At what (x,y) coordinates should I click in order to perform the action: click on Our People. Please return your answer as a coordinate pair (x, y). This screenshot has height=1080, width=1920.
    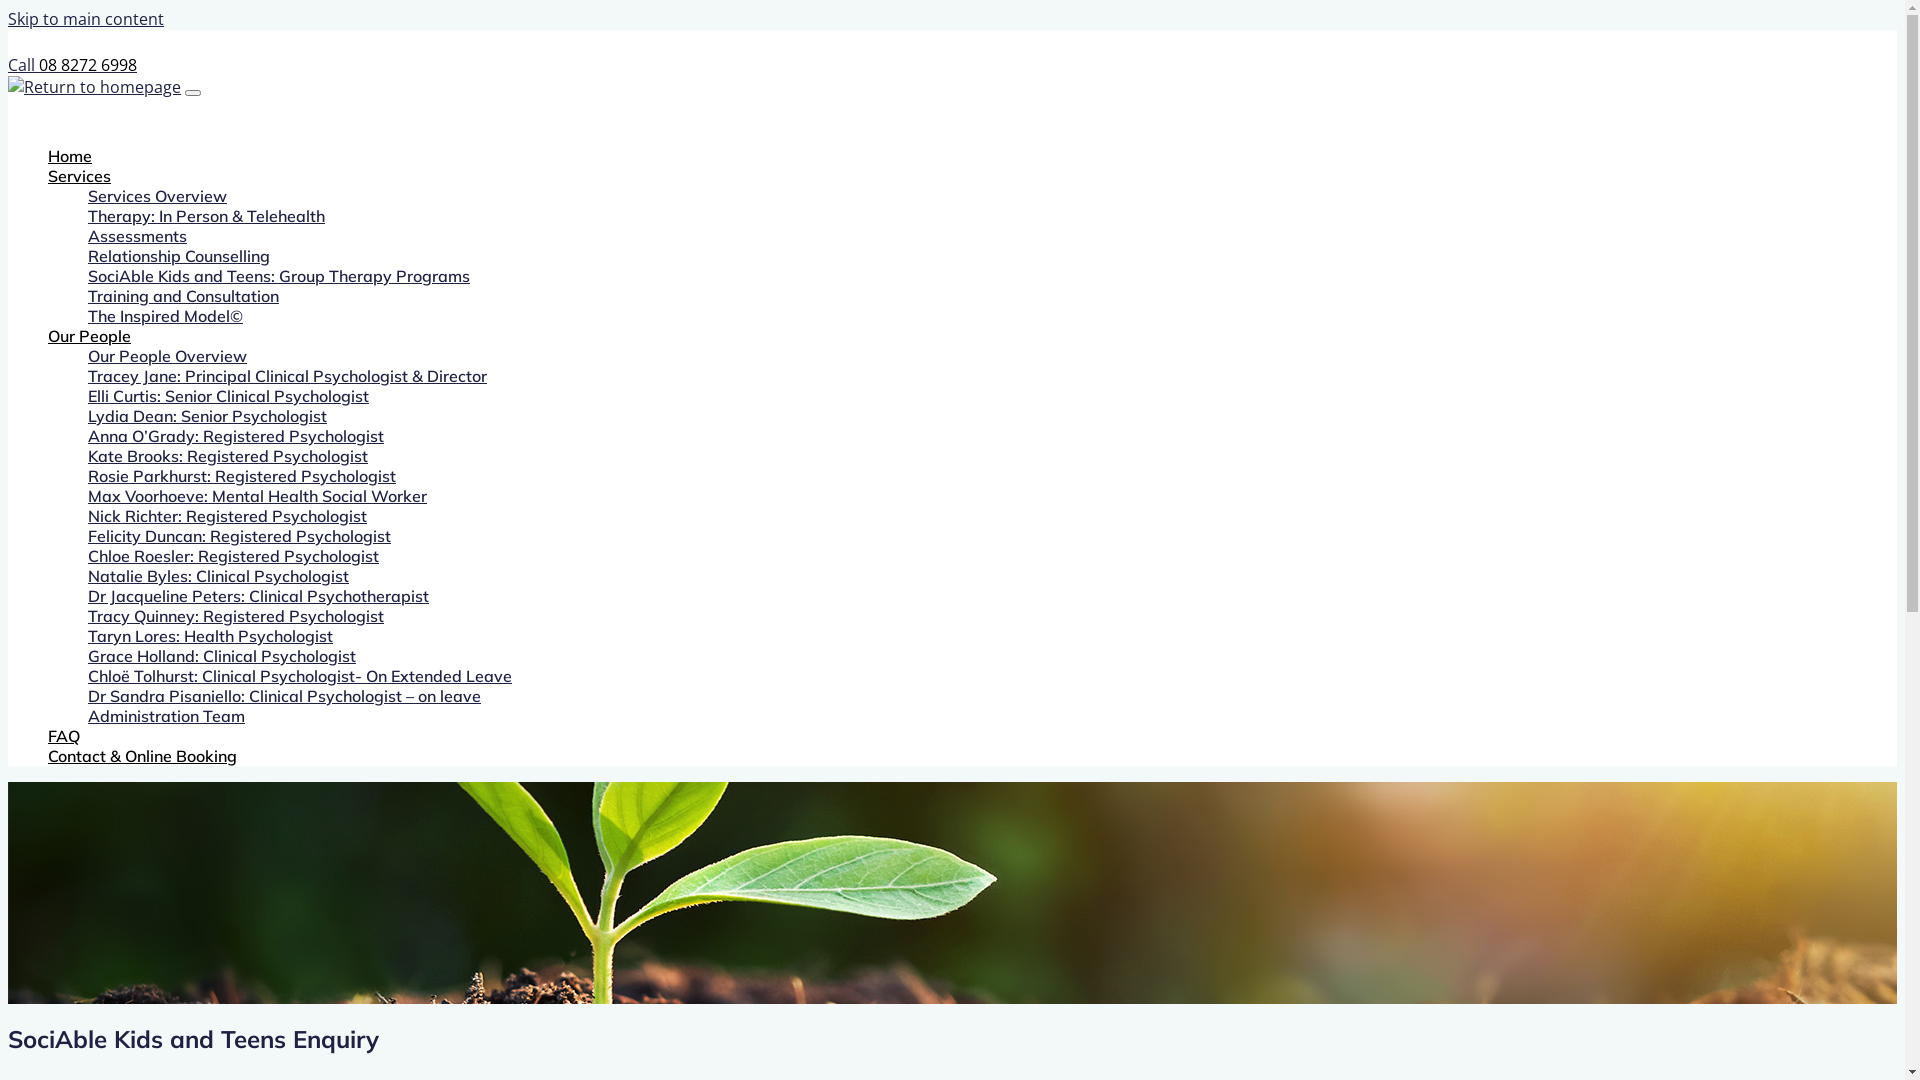
    Looking at the image, I should click on (90, 336).